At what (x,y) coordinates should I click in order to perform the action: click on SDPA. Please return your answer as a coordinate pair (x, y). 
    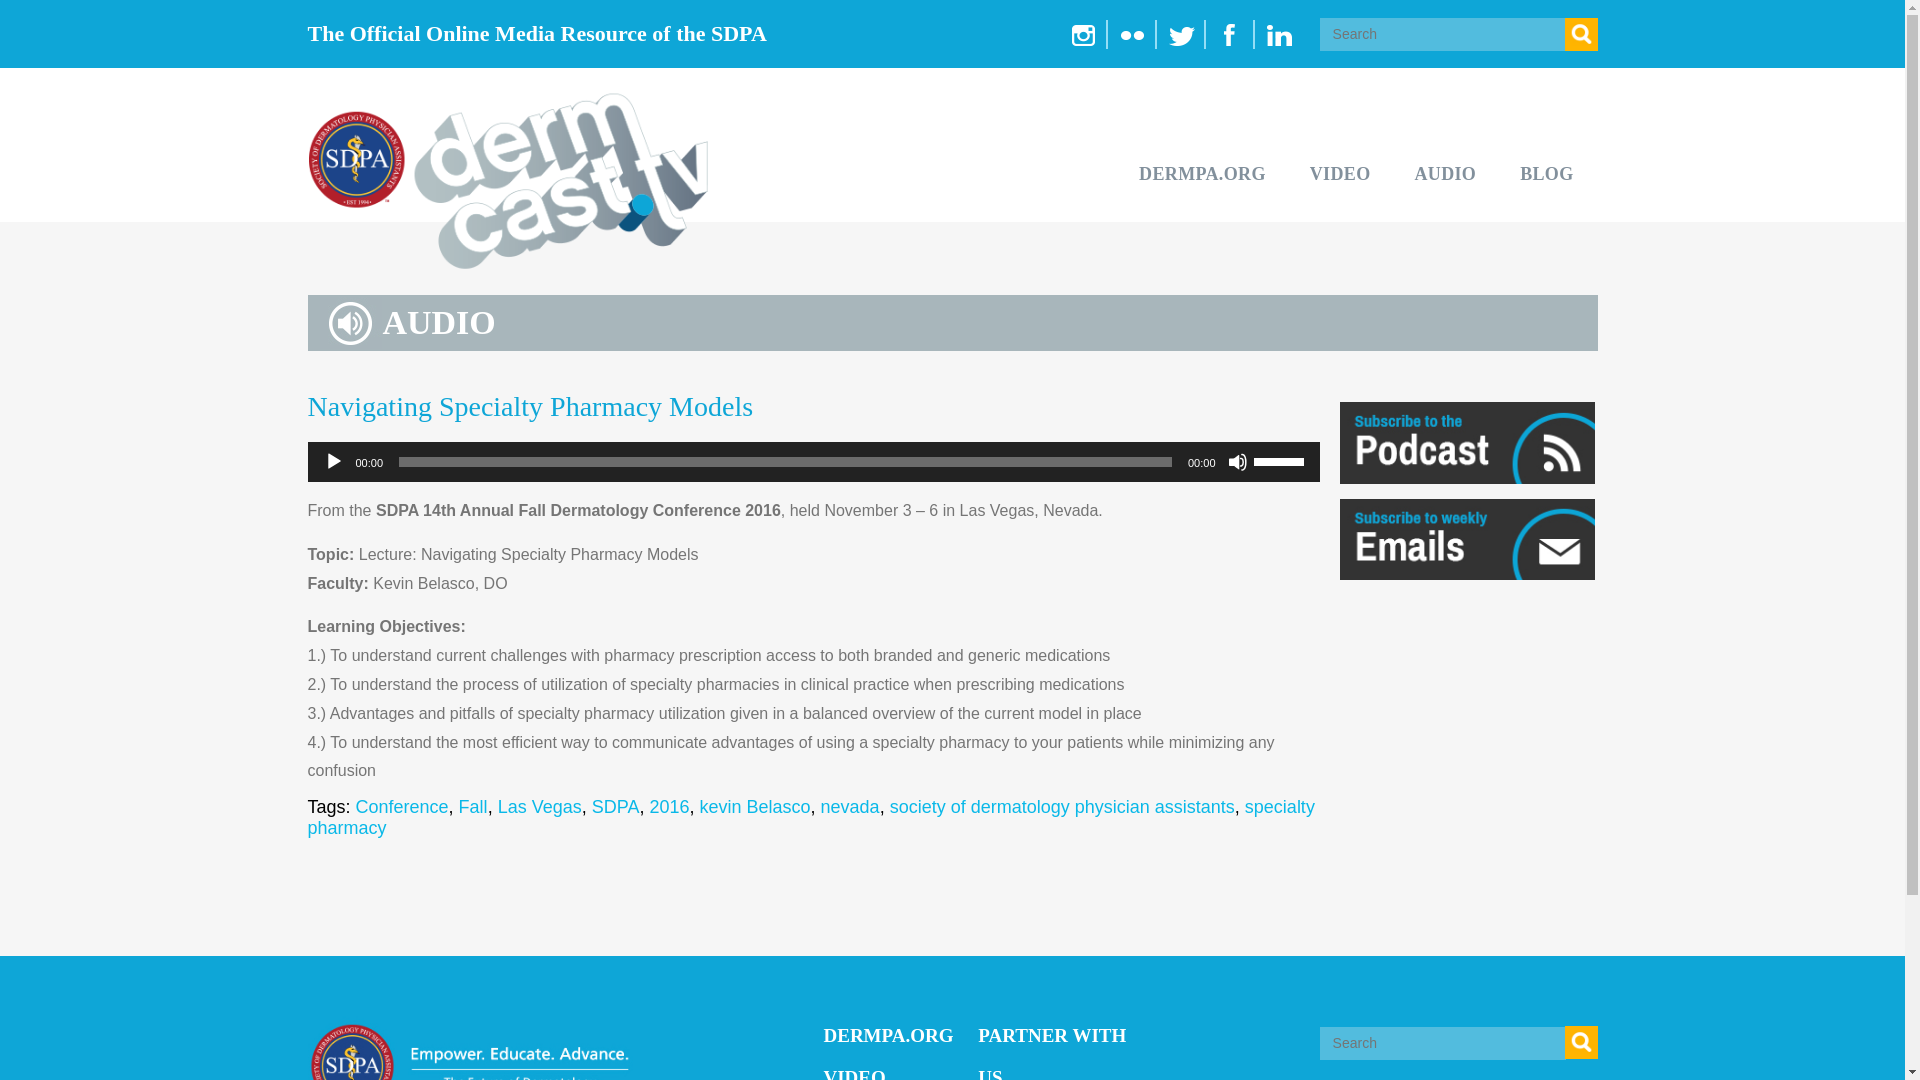
    Looking at the image, I should click on (615, 806).